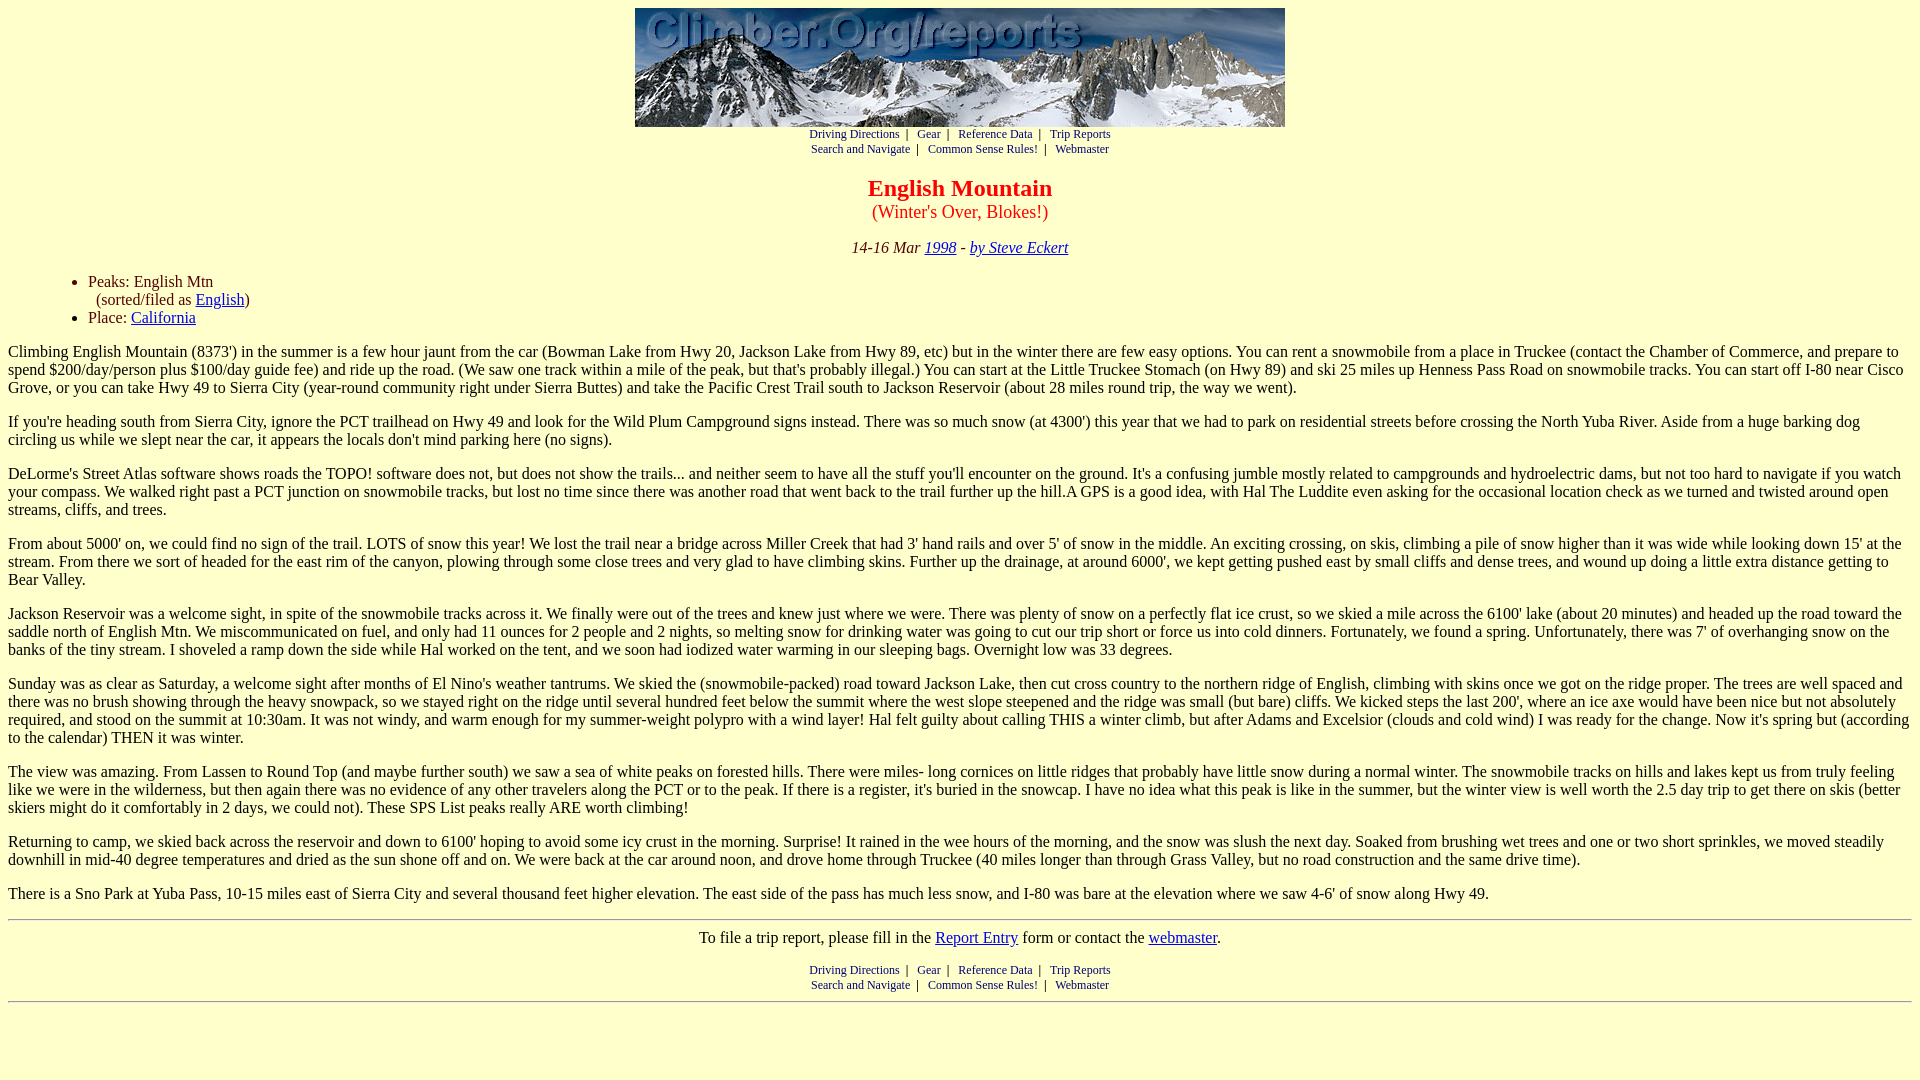  Describe the element at coordinates (940, 246) in the screenshot. I see `1998` at that location.